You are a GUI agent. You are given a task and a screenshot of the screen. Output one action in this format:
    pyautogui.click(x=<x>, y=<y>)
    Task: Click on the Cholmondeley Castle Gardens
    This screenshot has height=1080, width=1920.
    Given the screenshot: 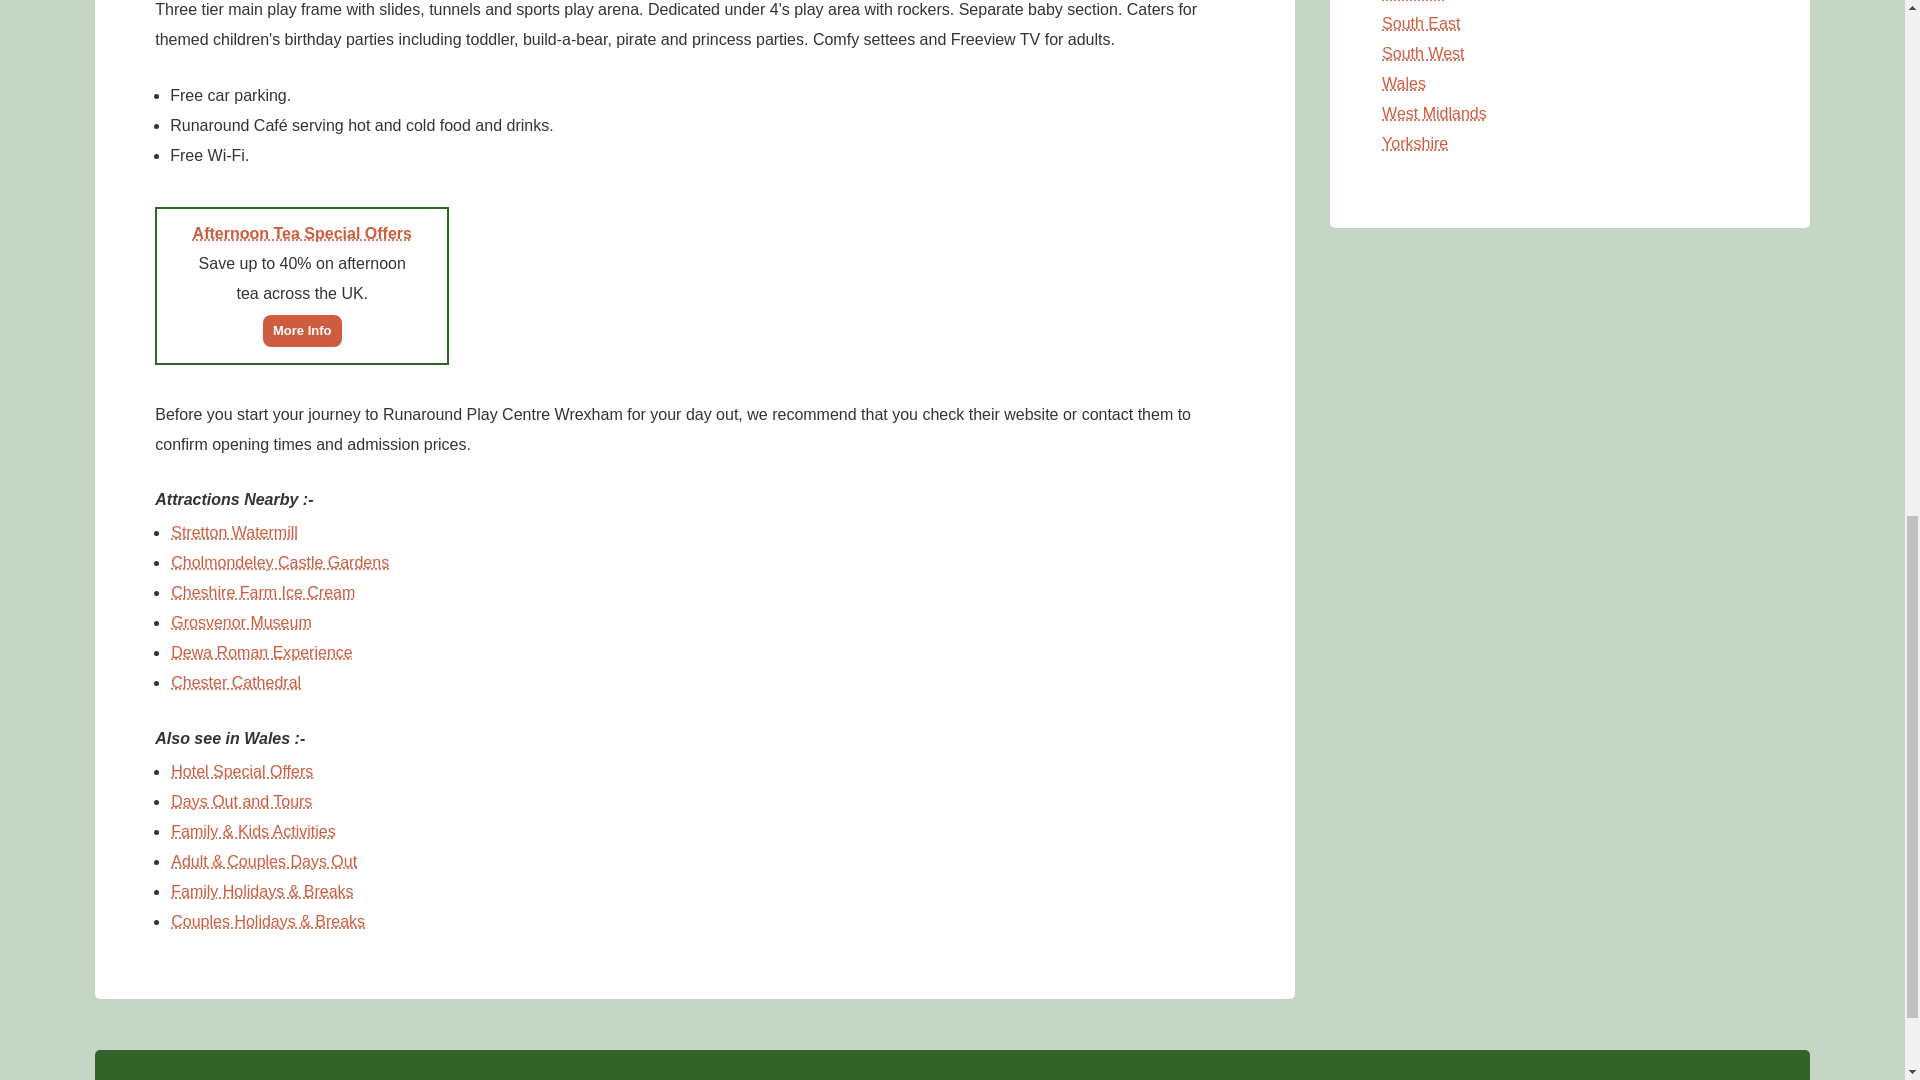 What is the action you would take?
    pyautogui.click(x=280, y=562)
    